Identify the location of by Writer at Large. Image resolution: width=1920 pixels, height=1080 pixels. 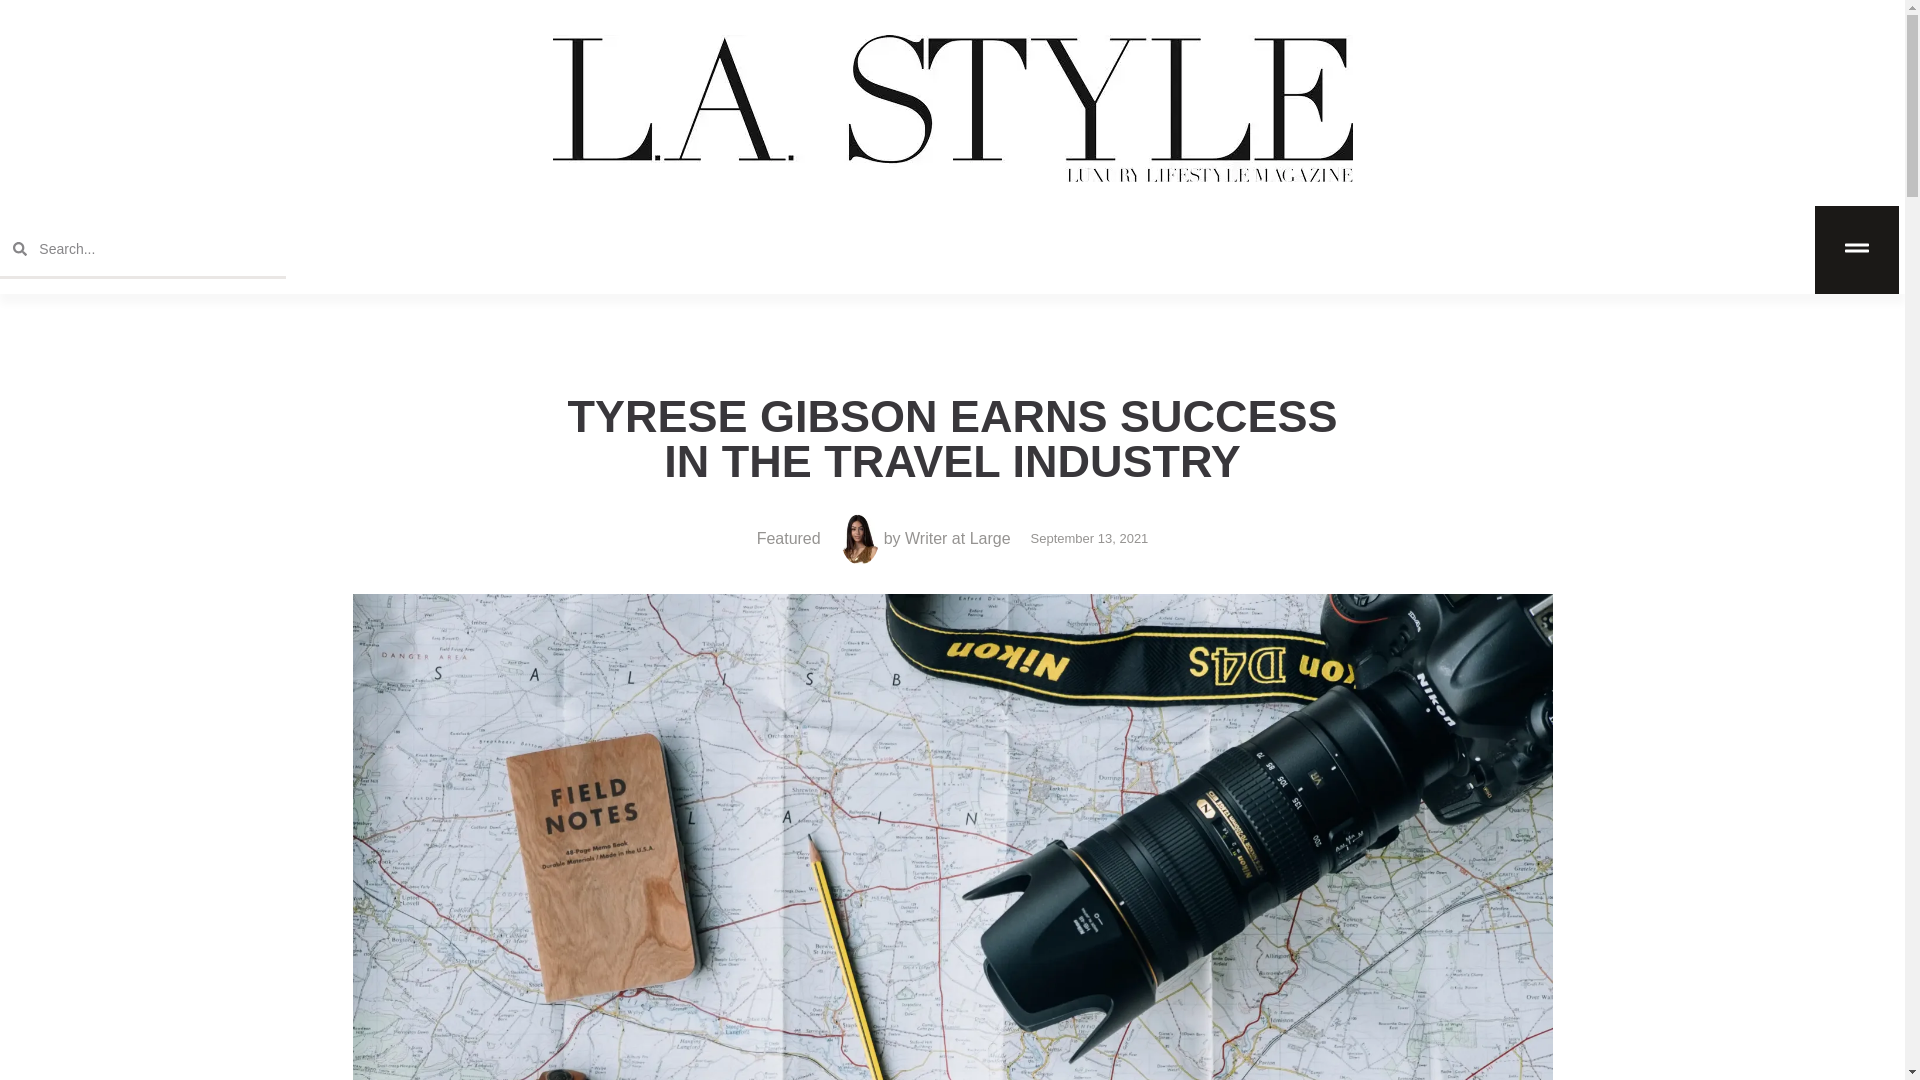
(926, 539).